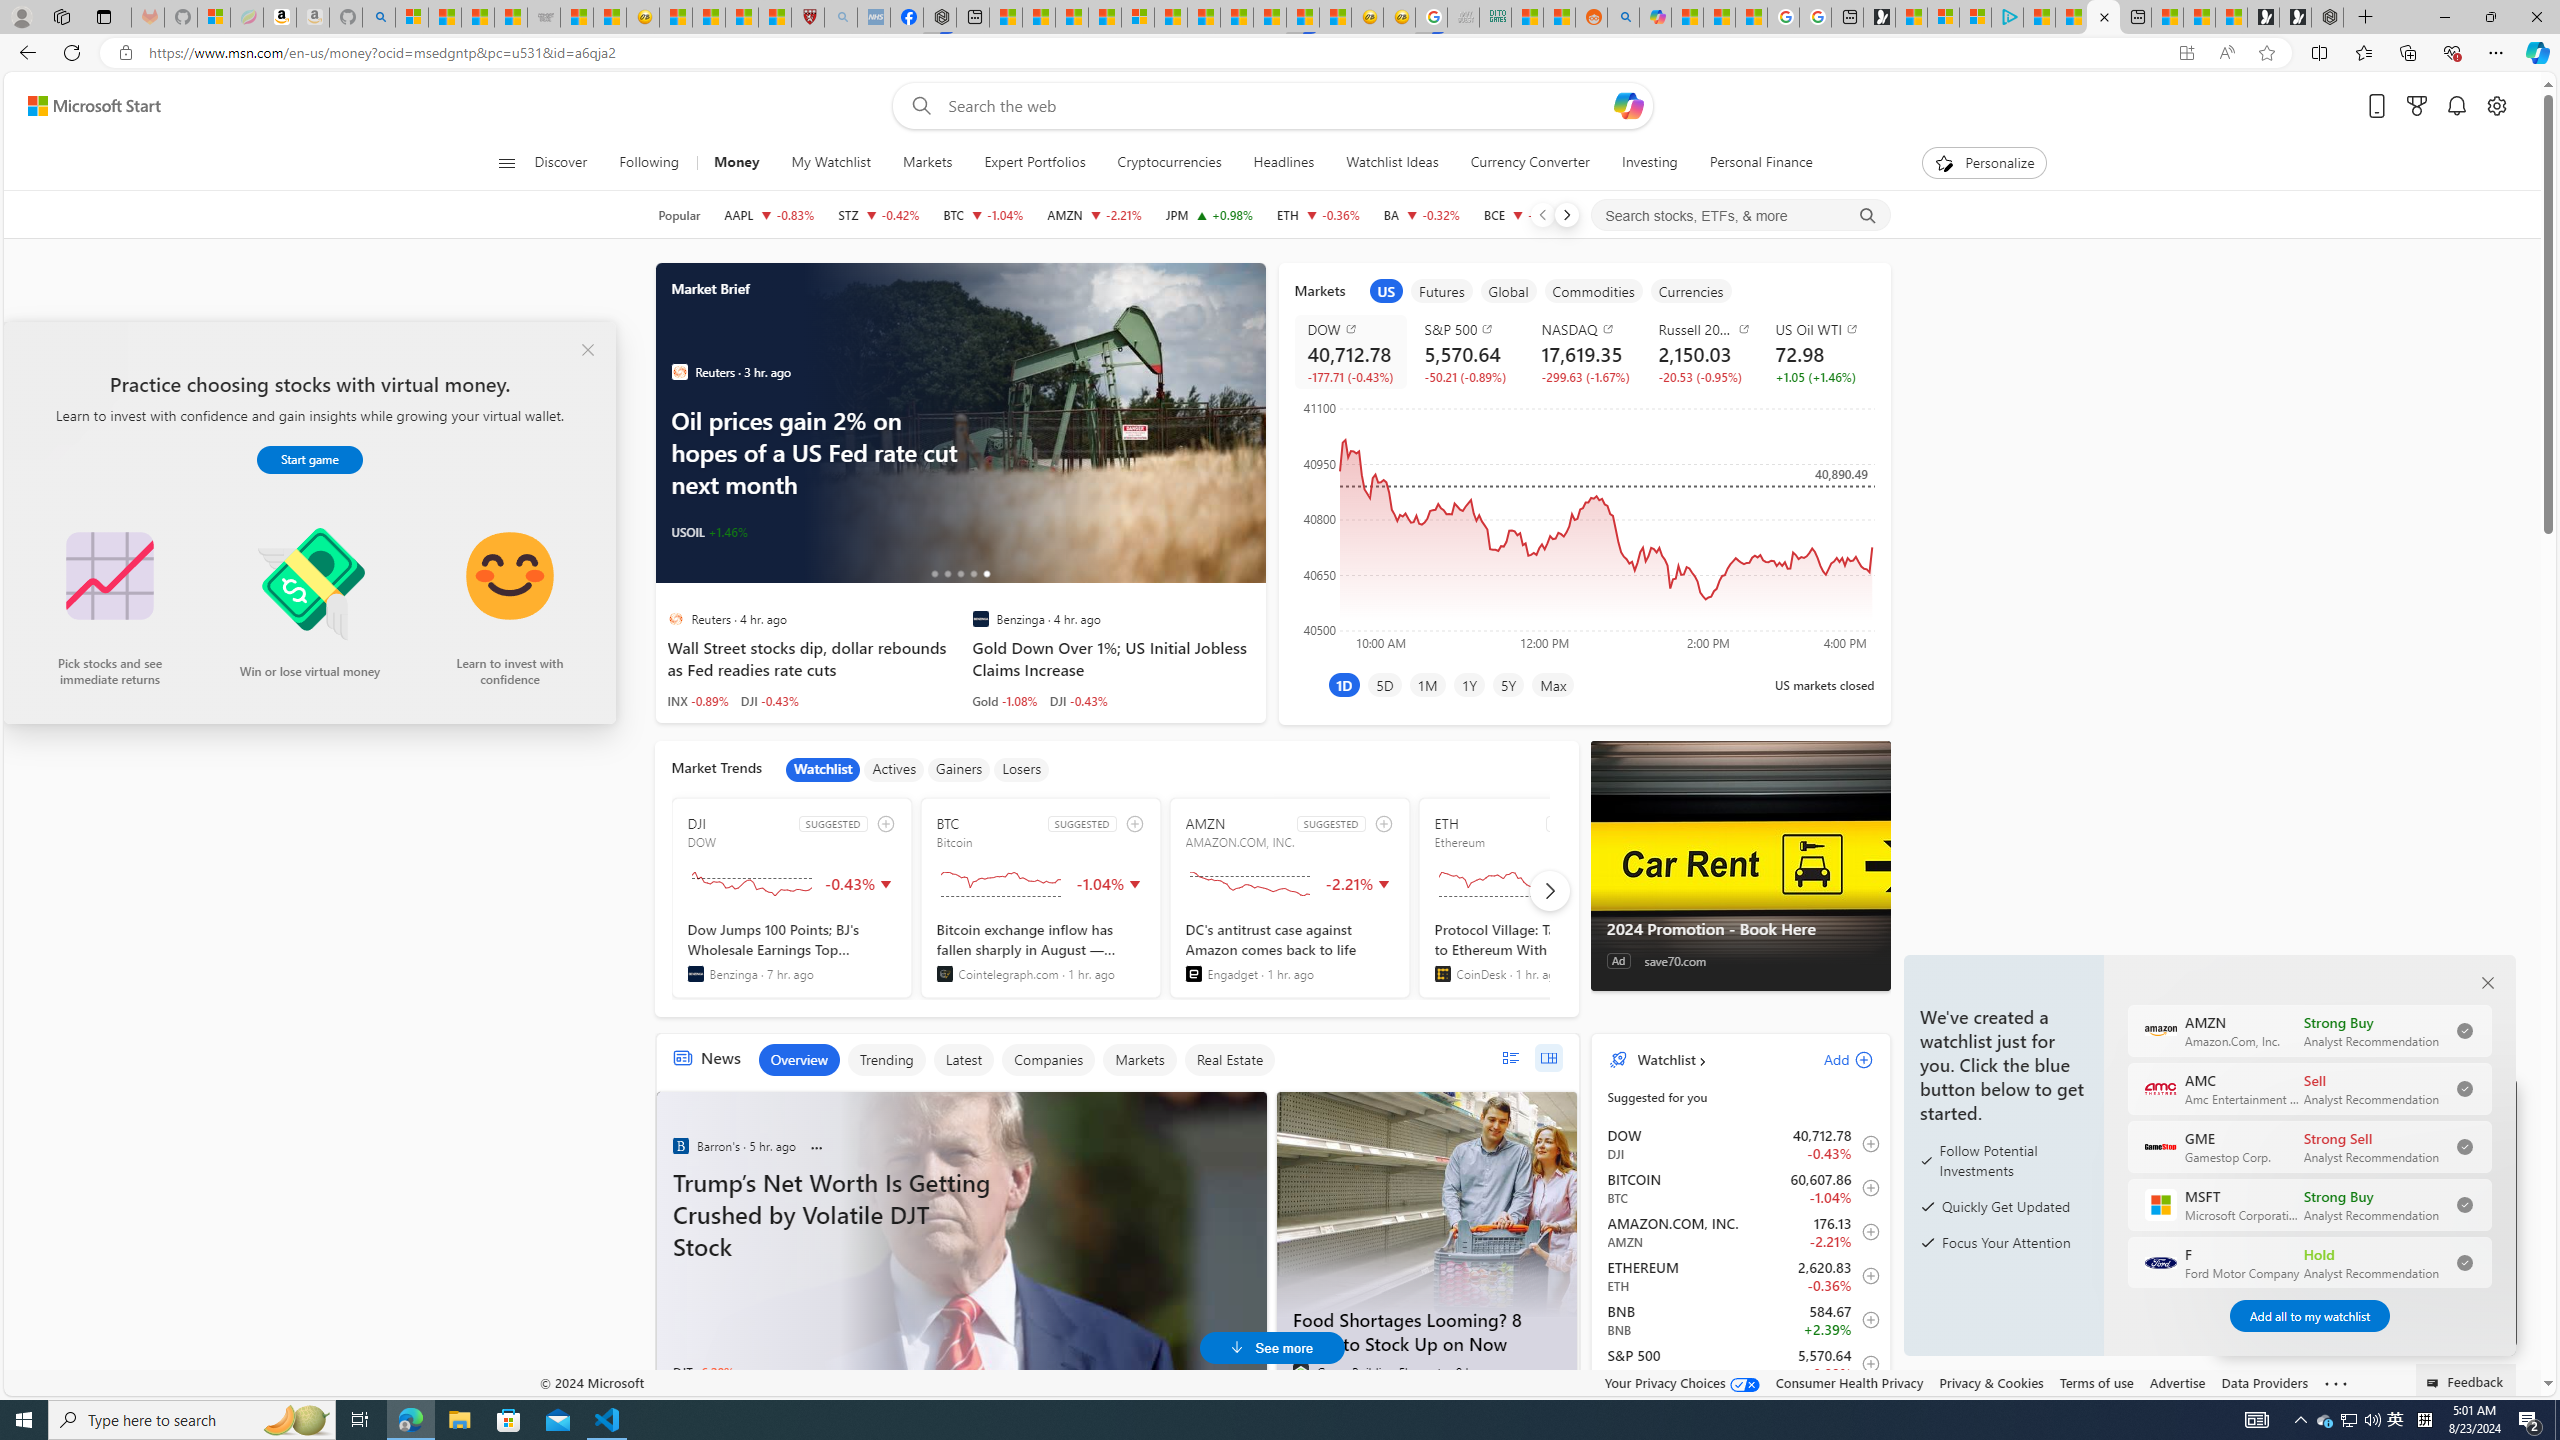 This screenshot has height=1440, width=2560. I want to click on DOW DJI decrease 40,712.78 -177.71 -0.43%, so click(1350, 352).